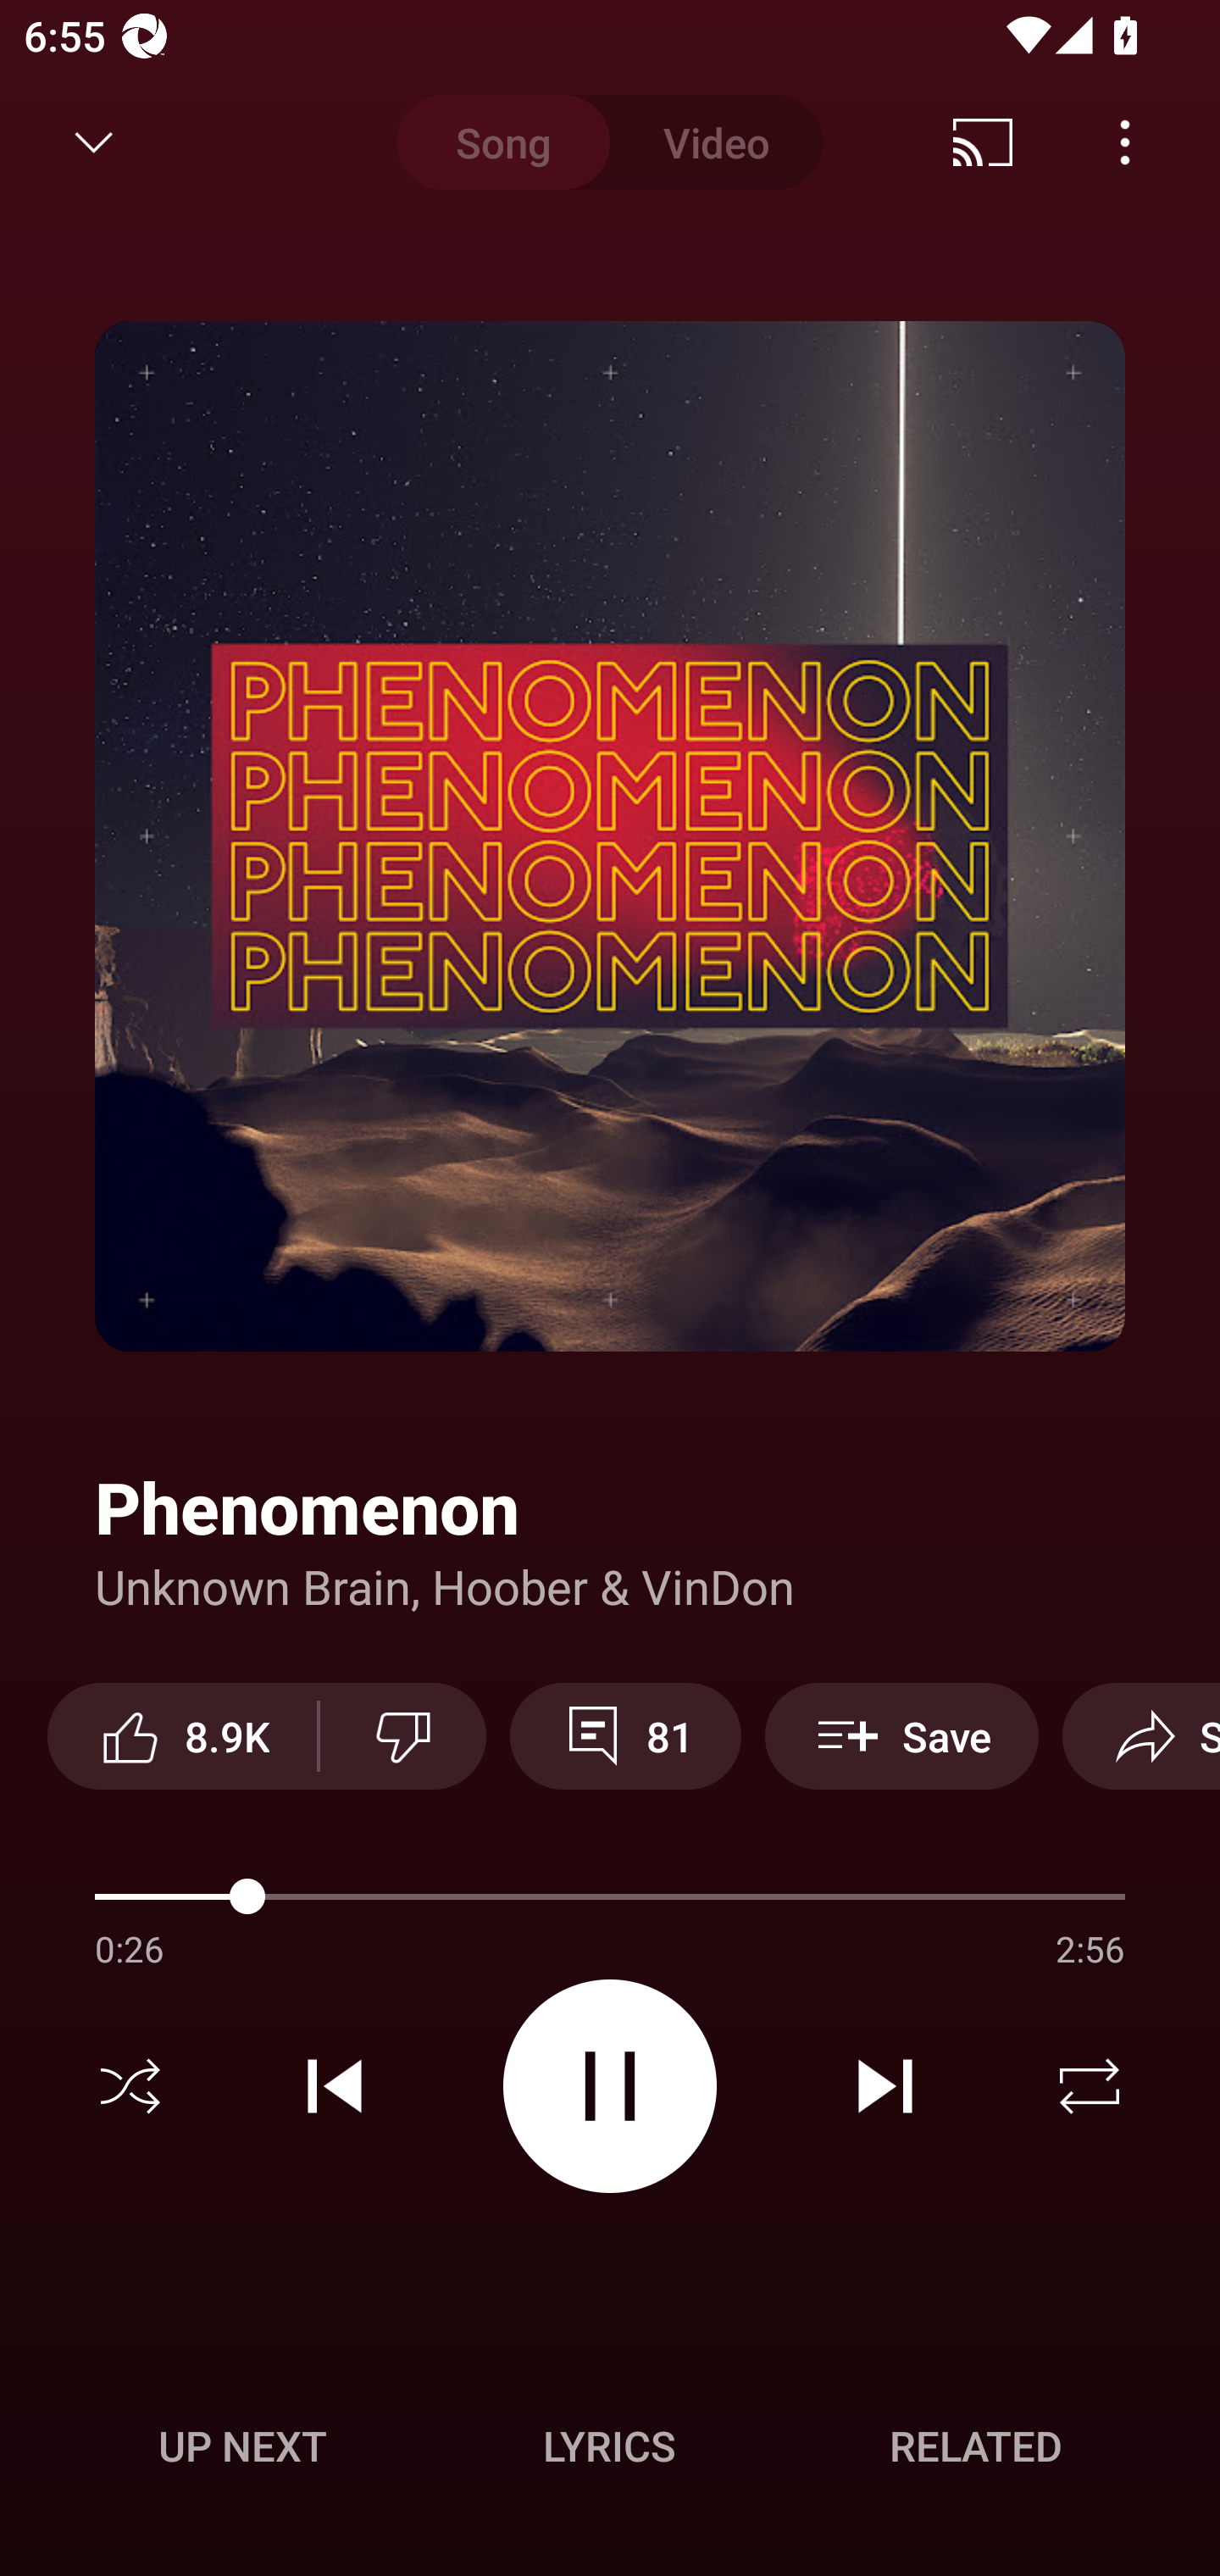 The height and width of the screenshot is (2576, 1220). I want to click on Repeat off, so click(1090, 2086).